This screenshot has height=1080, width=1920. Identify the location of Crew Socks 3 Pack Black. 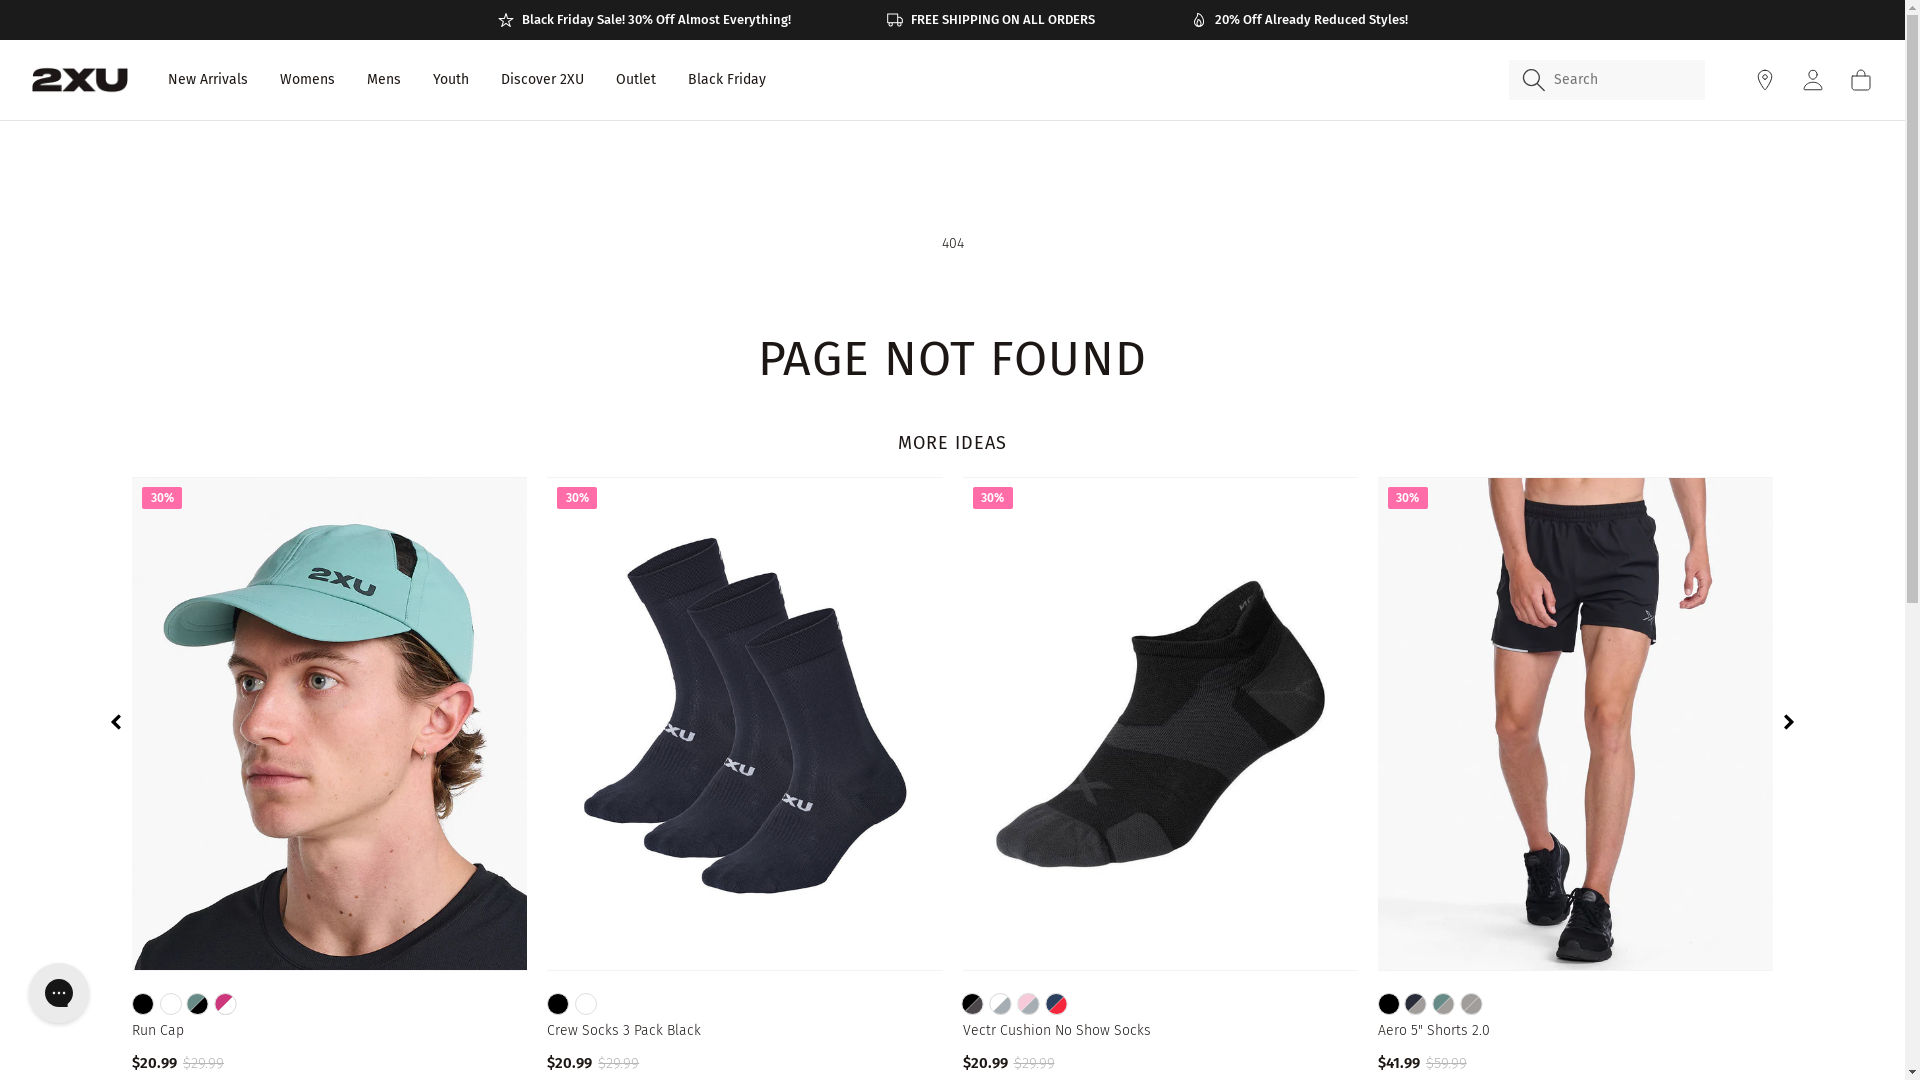
(744, 1031).